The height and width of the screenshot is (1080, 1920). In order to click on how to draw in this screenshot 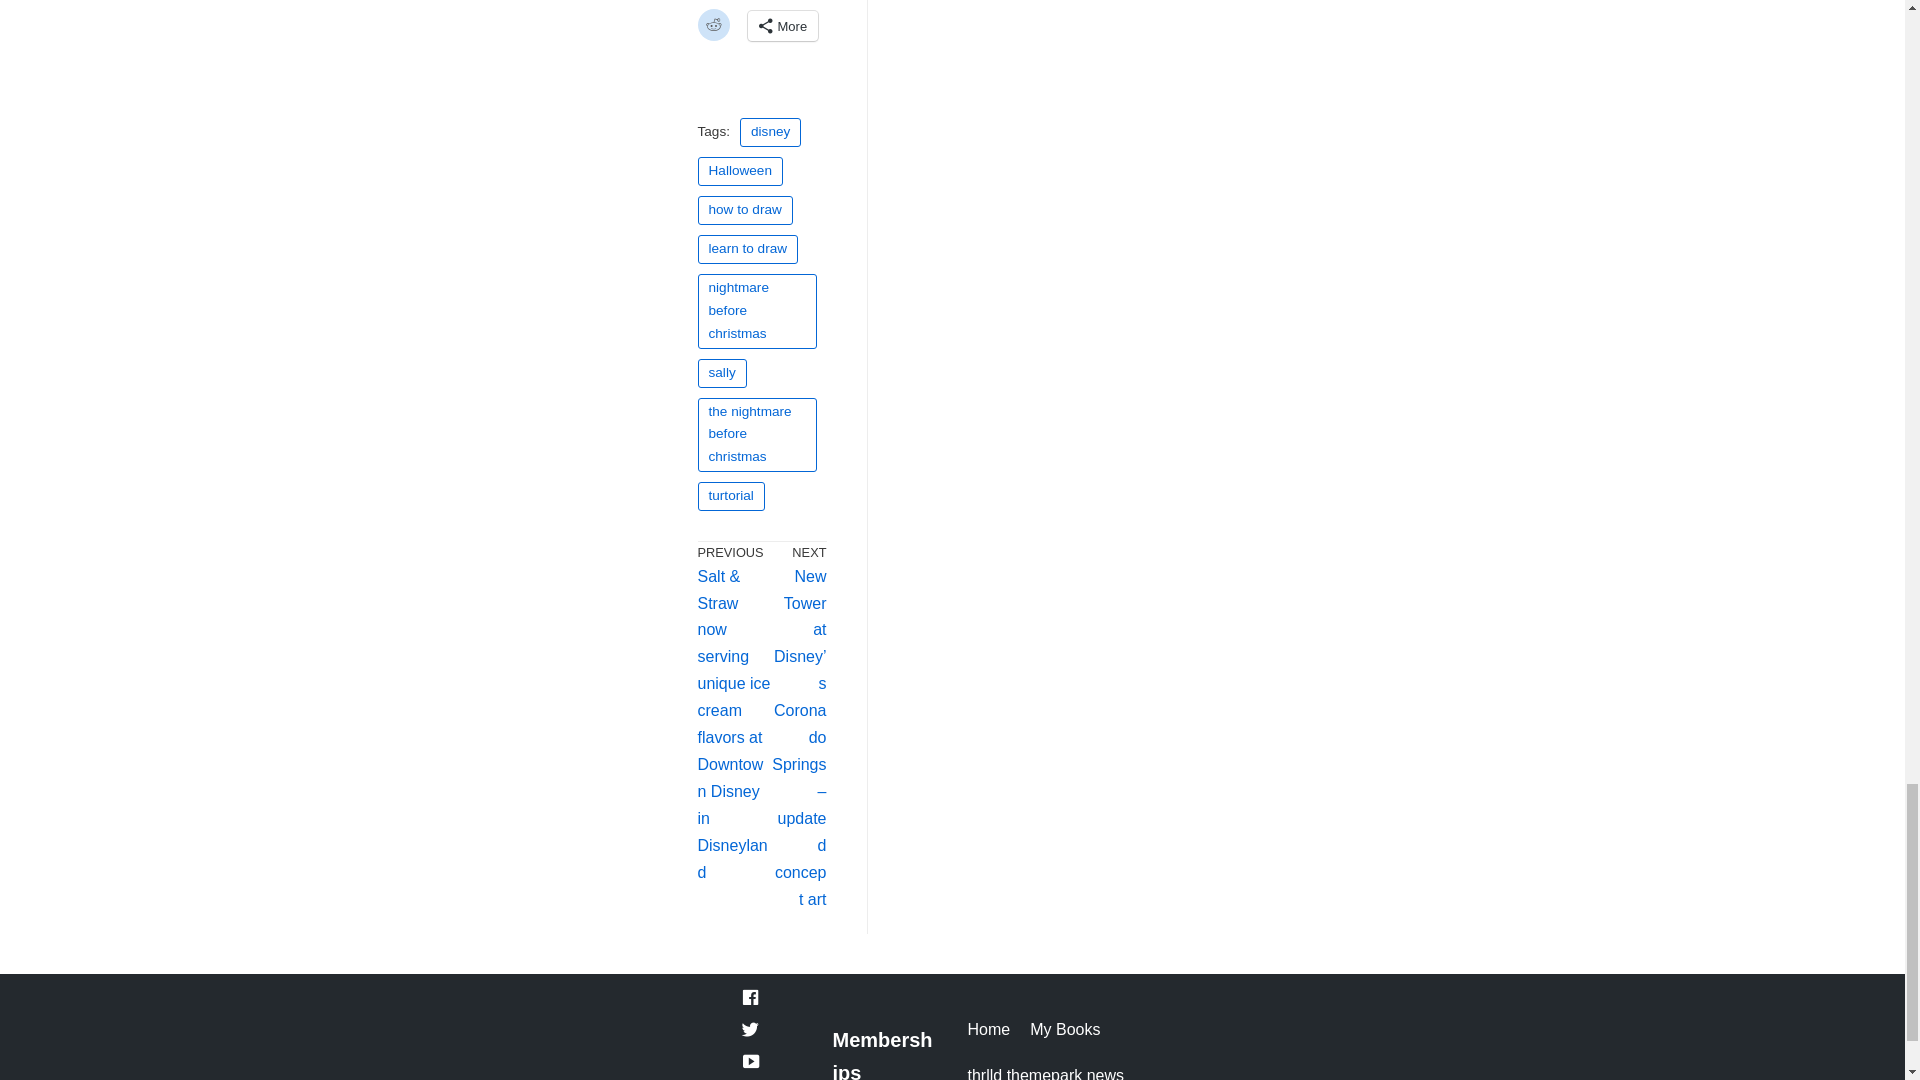, I will do `click(745, 210)`.